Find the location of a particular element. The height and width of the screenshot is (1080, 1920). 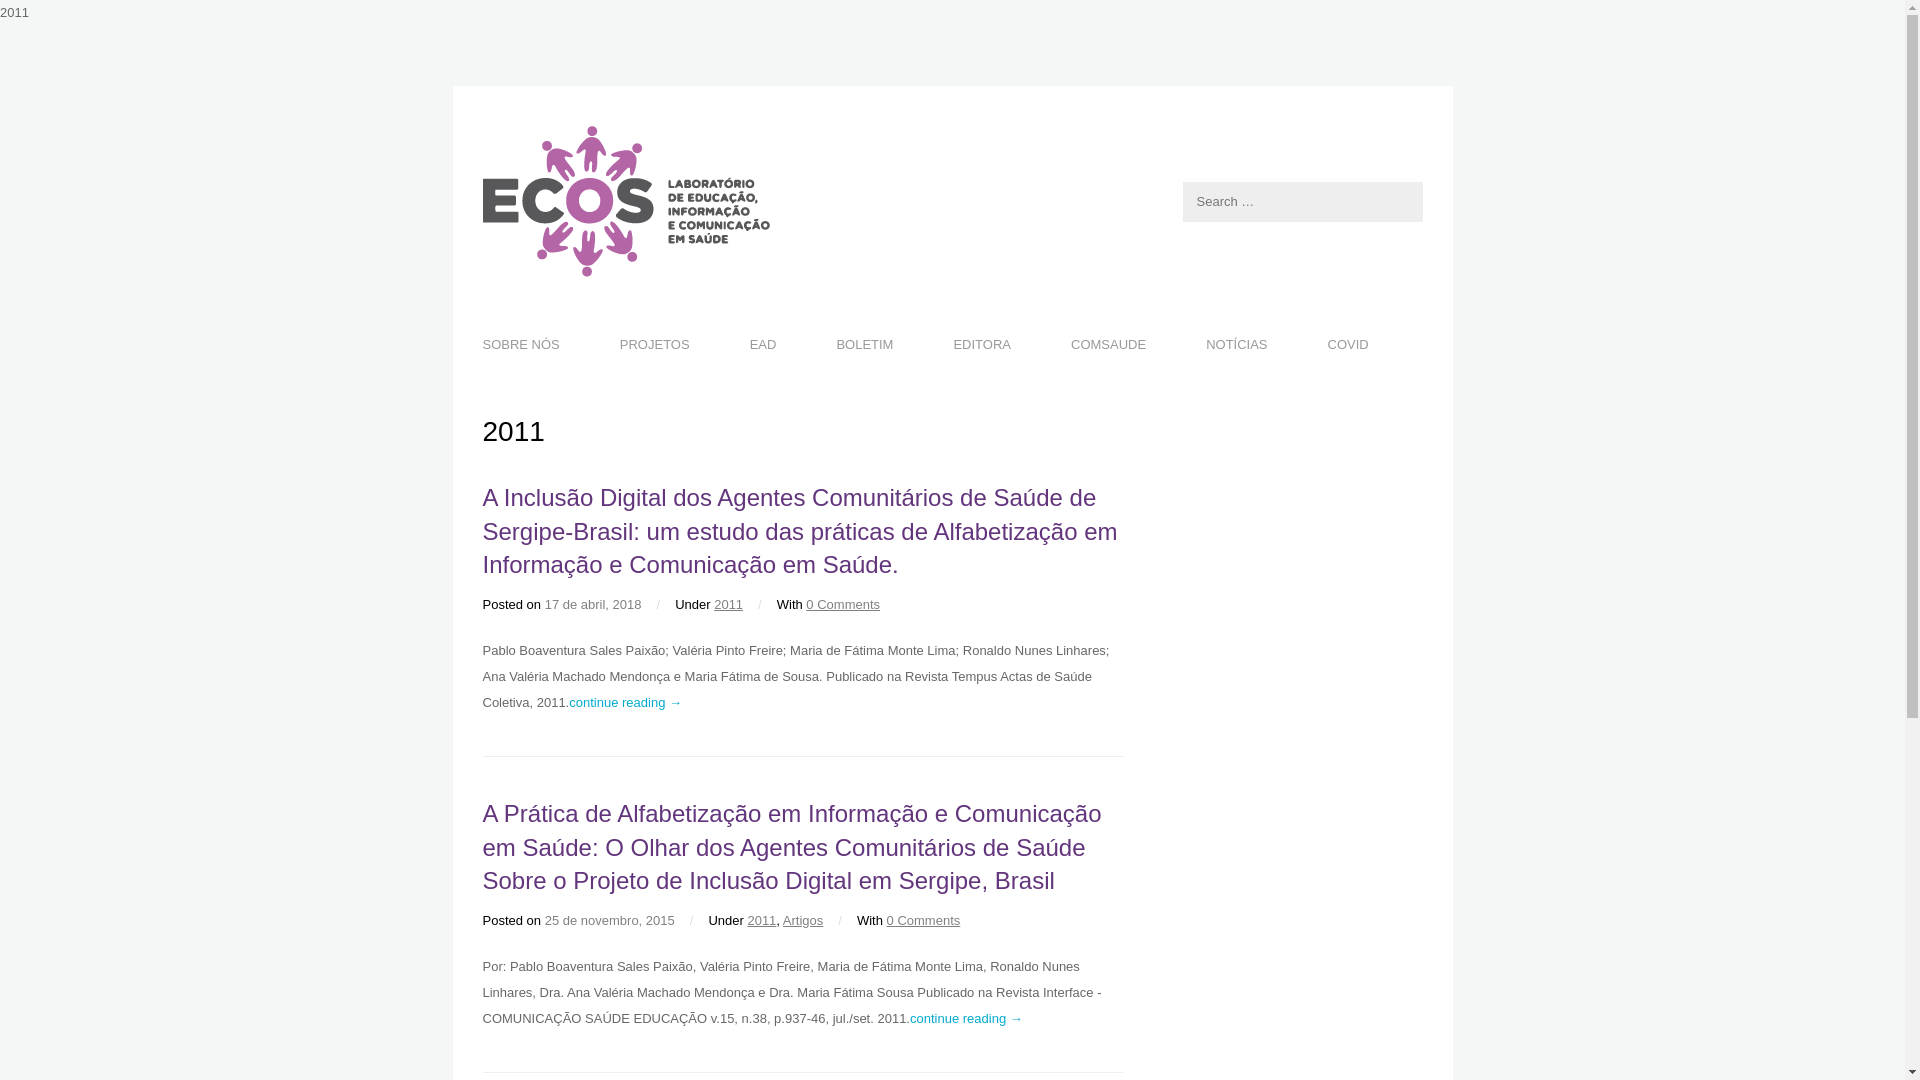

0 Comments is located at coordinates (924, 920).